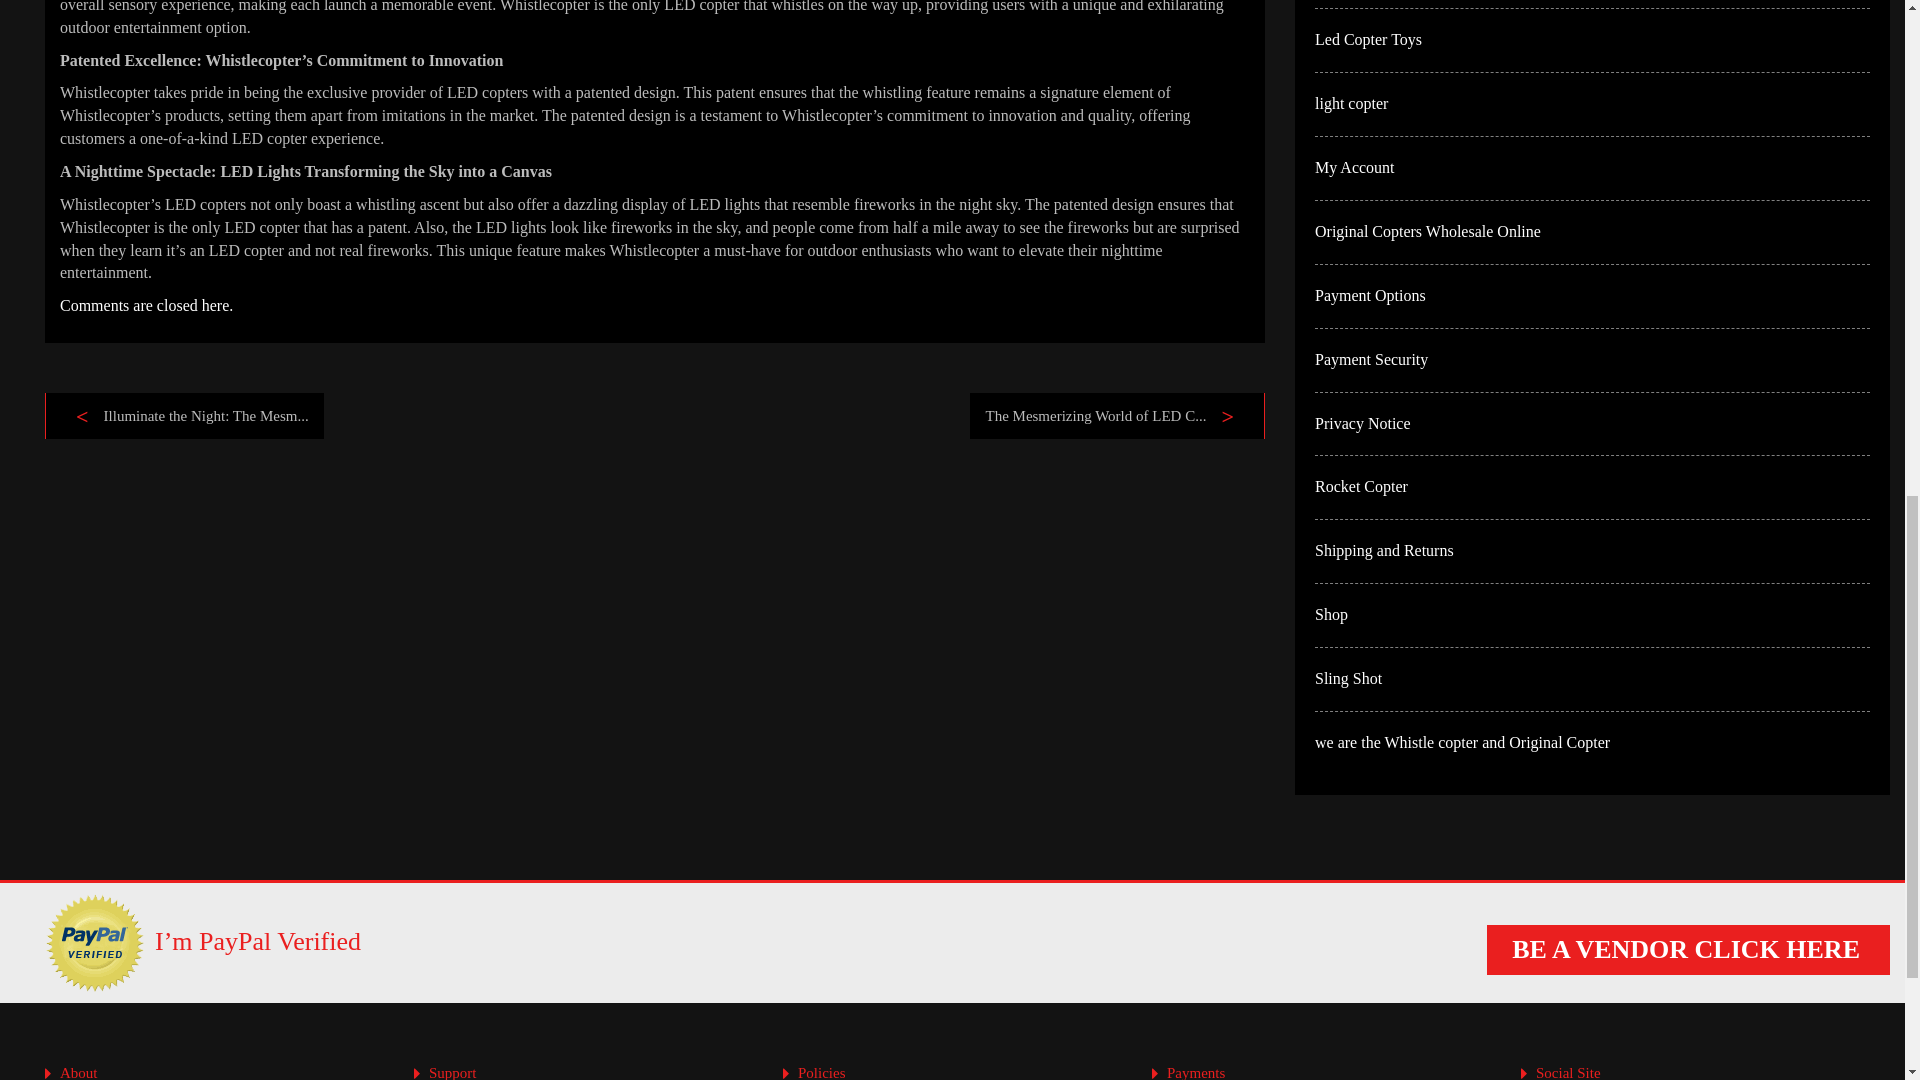 The width and height of the screenshot is (1920, 1080). What do you see at coordinates (1331, 614) in the screenshot?
I see `Shop` at bounding box center [1331, 614].